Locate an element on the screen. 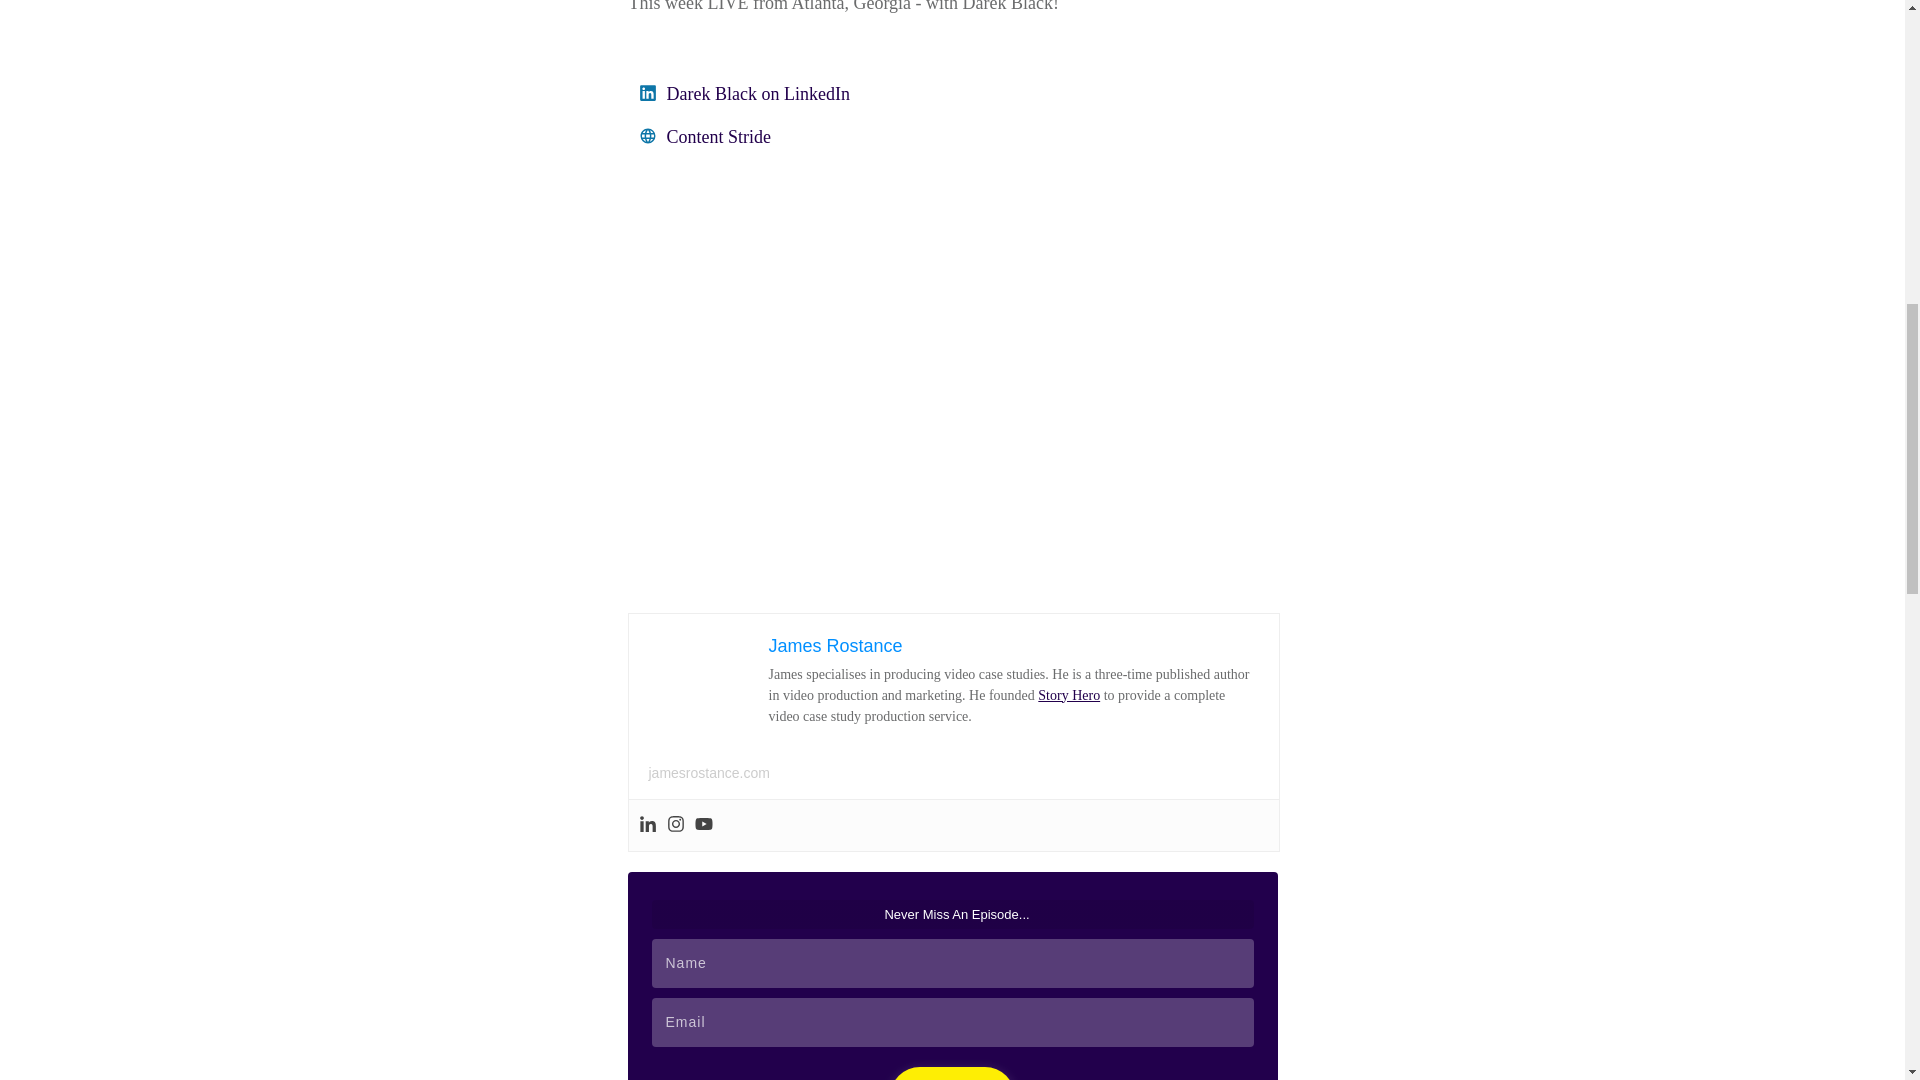 This screenshot has height=1080, width=1920. jamesrostance.com is located at coordinates (708, 772).